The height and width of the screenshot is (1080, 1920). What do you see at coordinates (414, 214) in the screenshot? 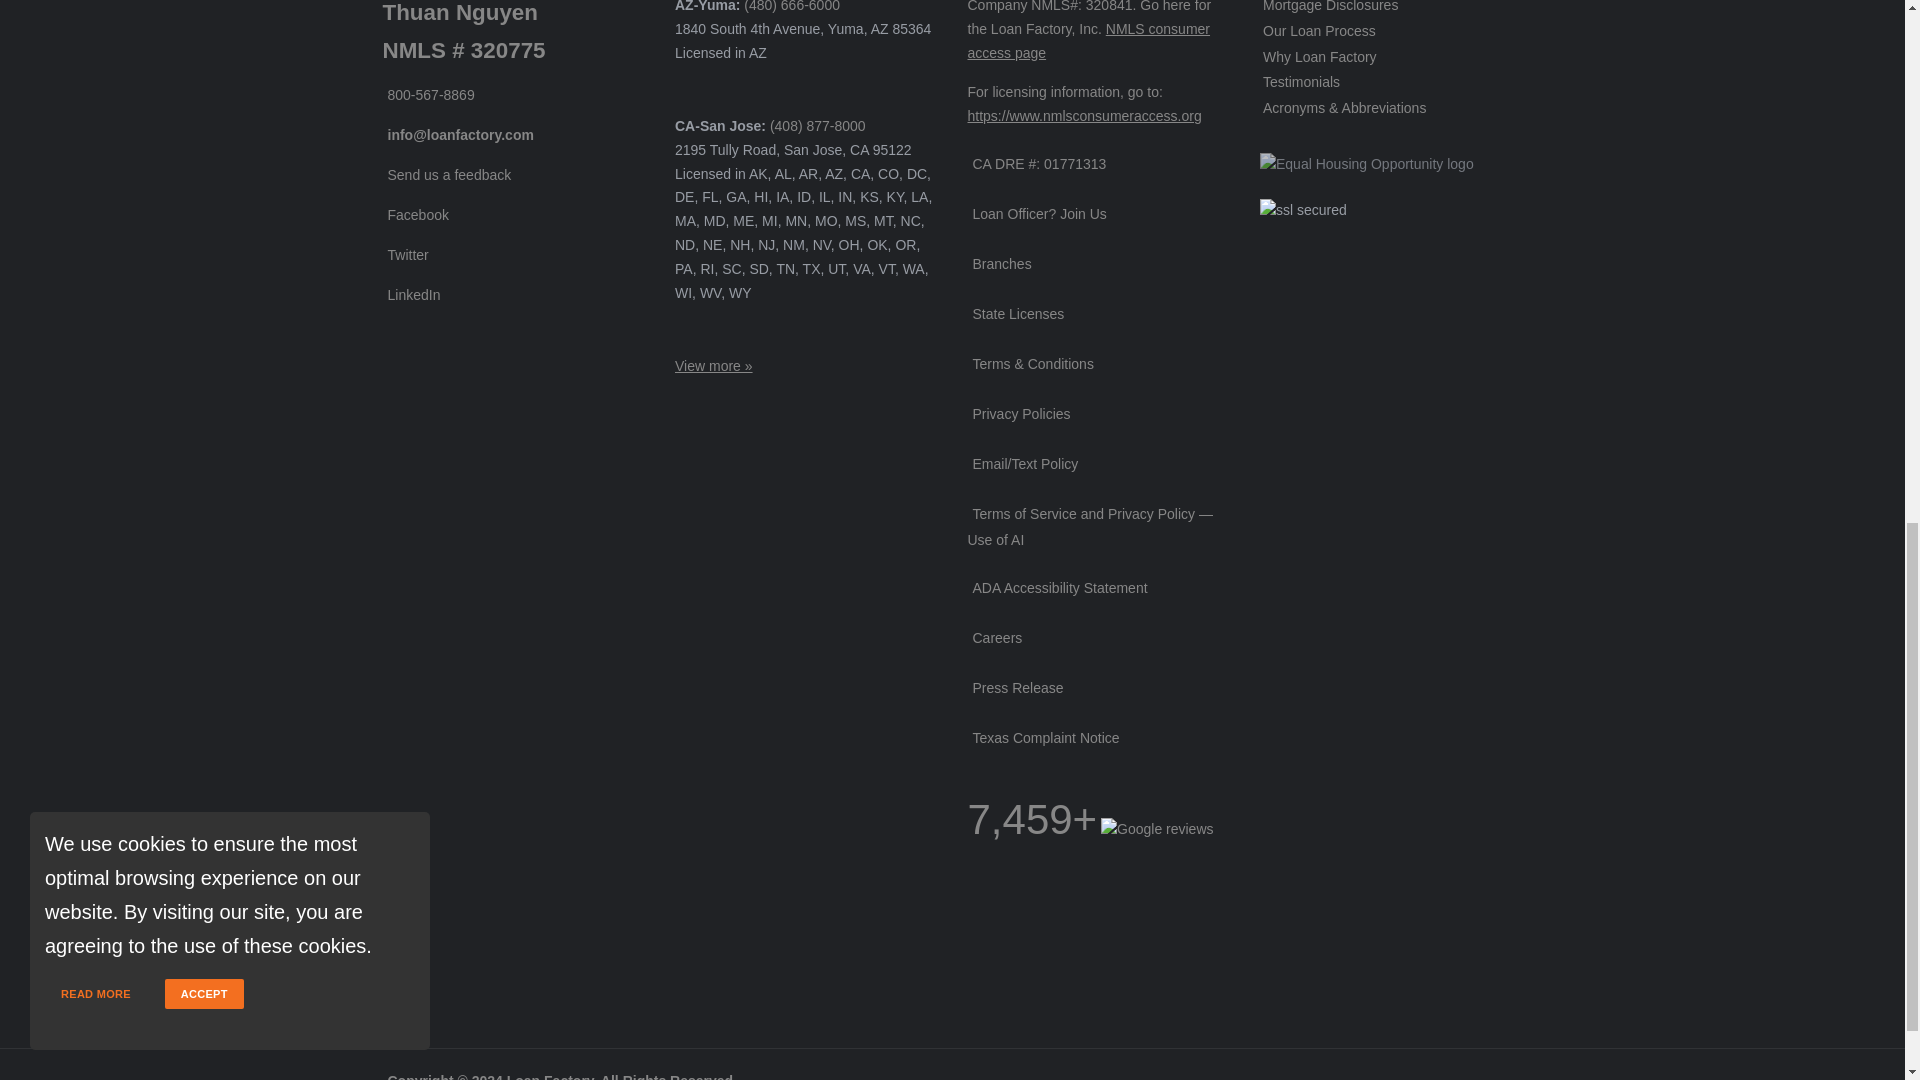
I see `Facebook` at bounding box center [414, 214].